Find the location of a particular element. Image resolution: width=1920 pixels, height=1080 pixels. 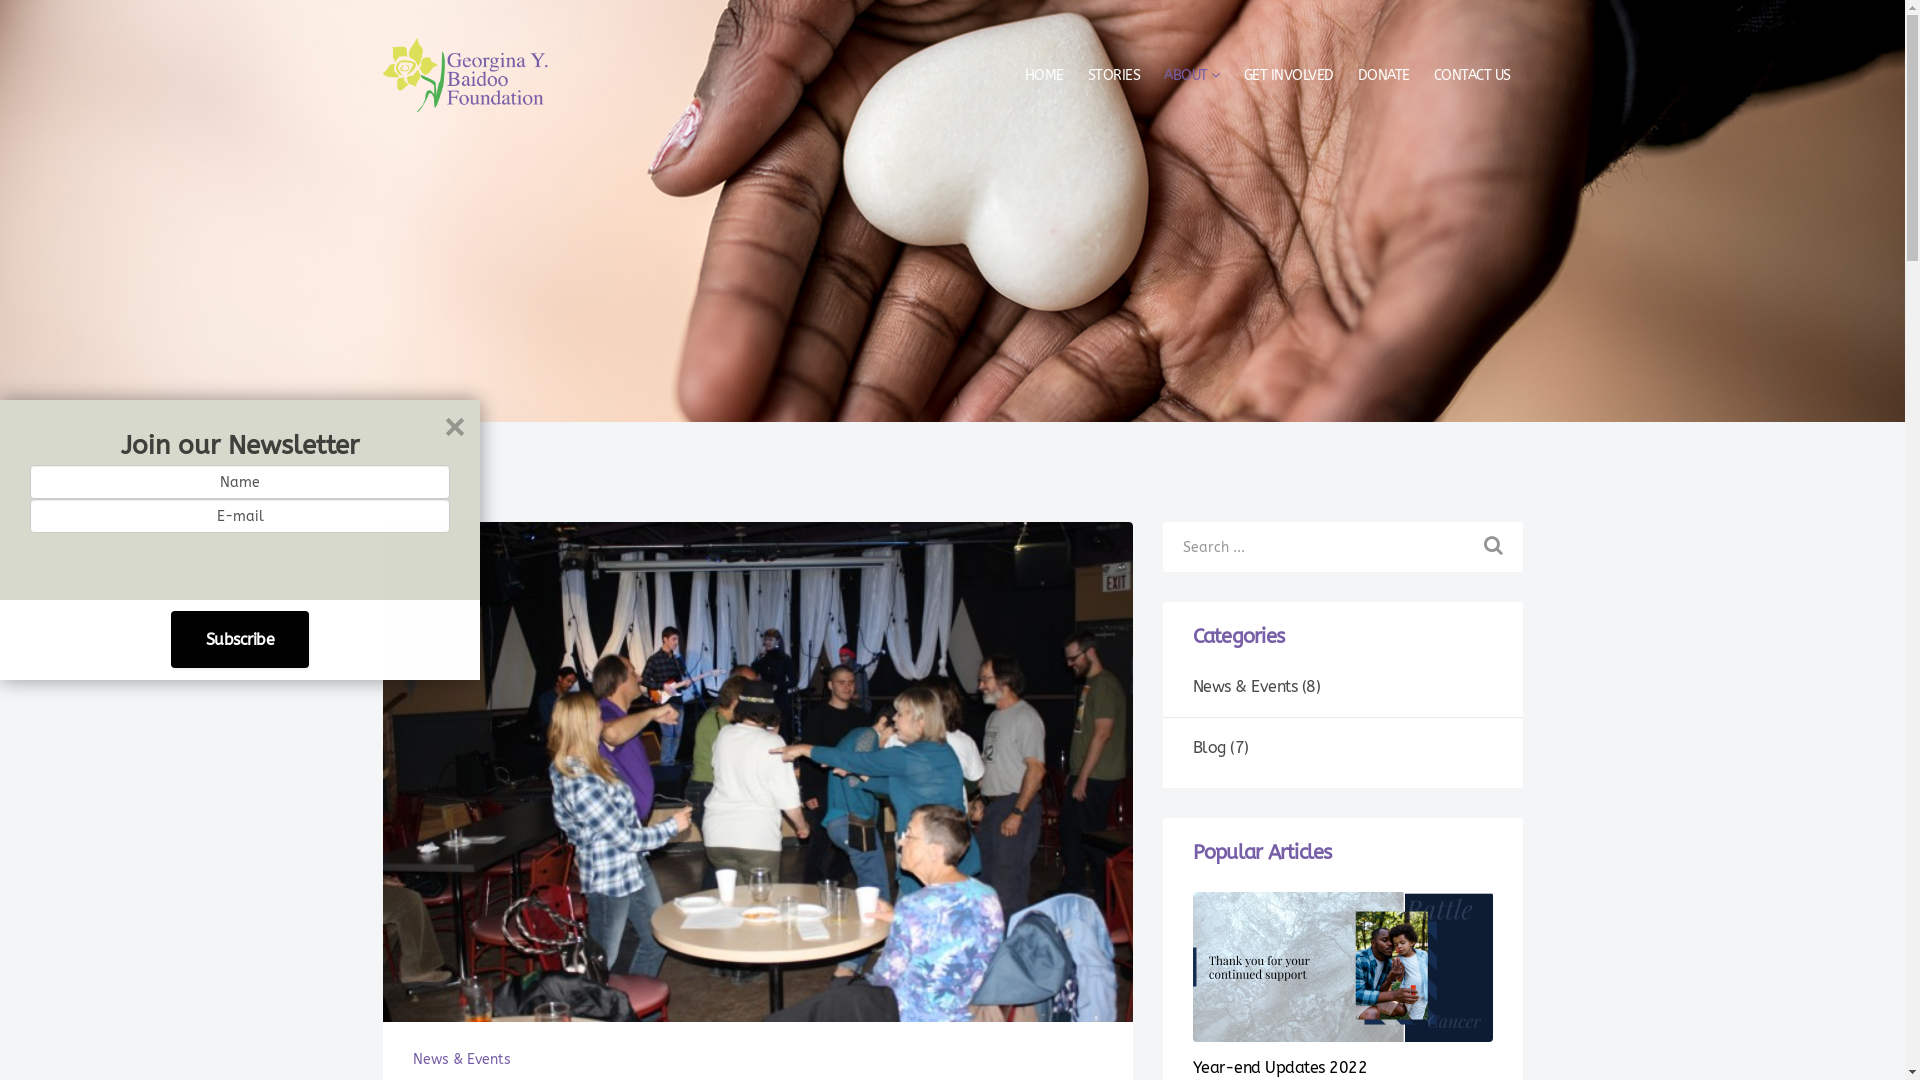

STORIES is located at coordinates (1114, 76).